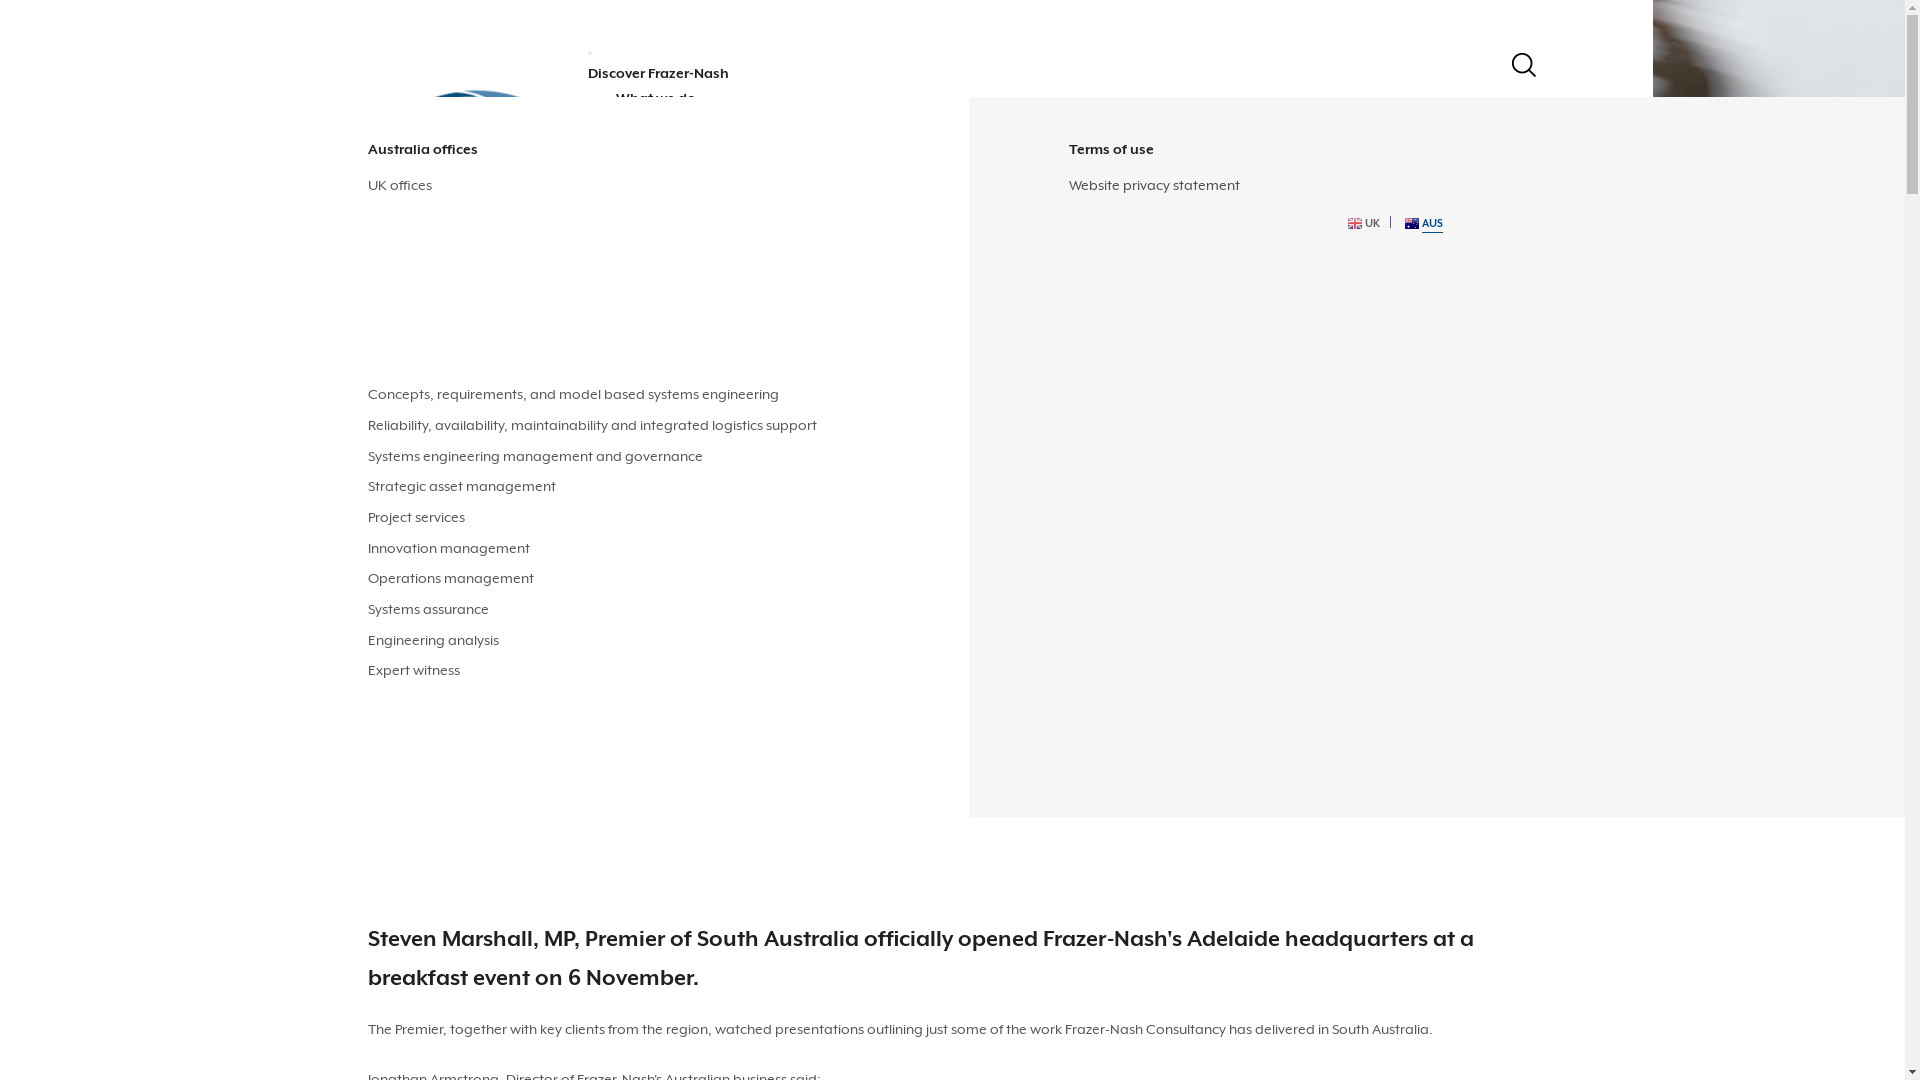 The width and height of the screenshot is (1920, 1080). Describe the element at coordinates (642, 148) in the screenshot. I see `Careers` at that location.